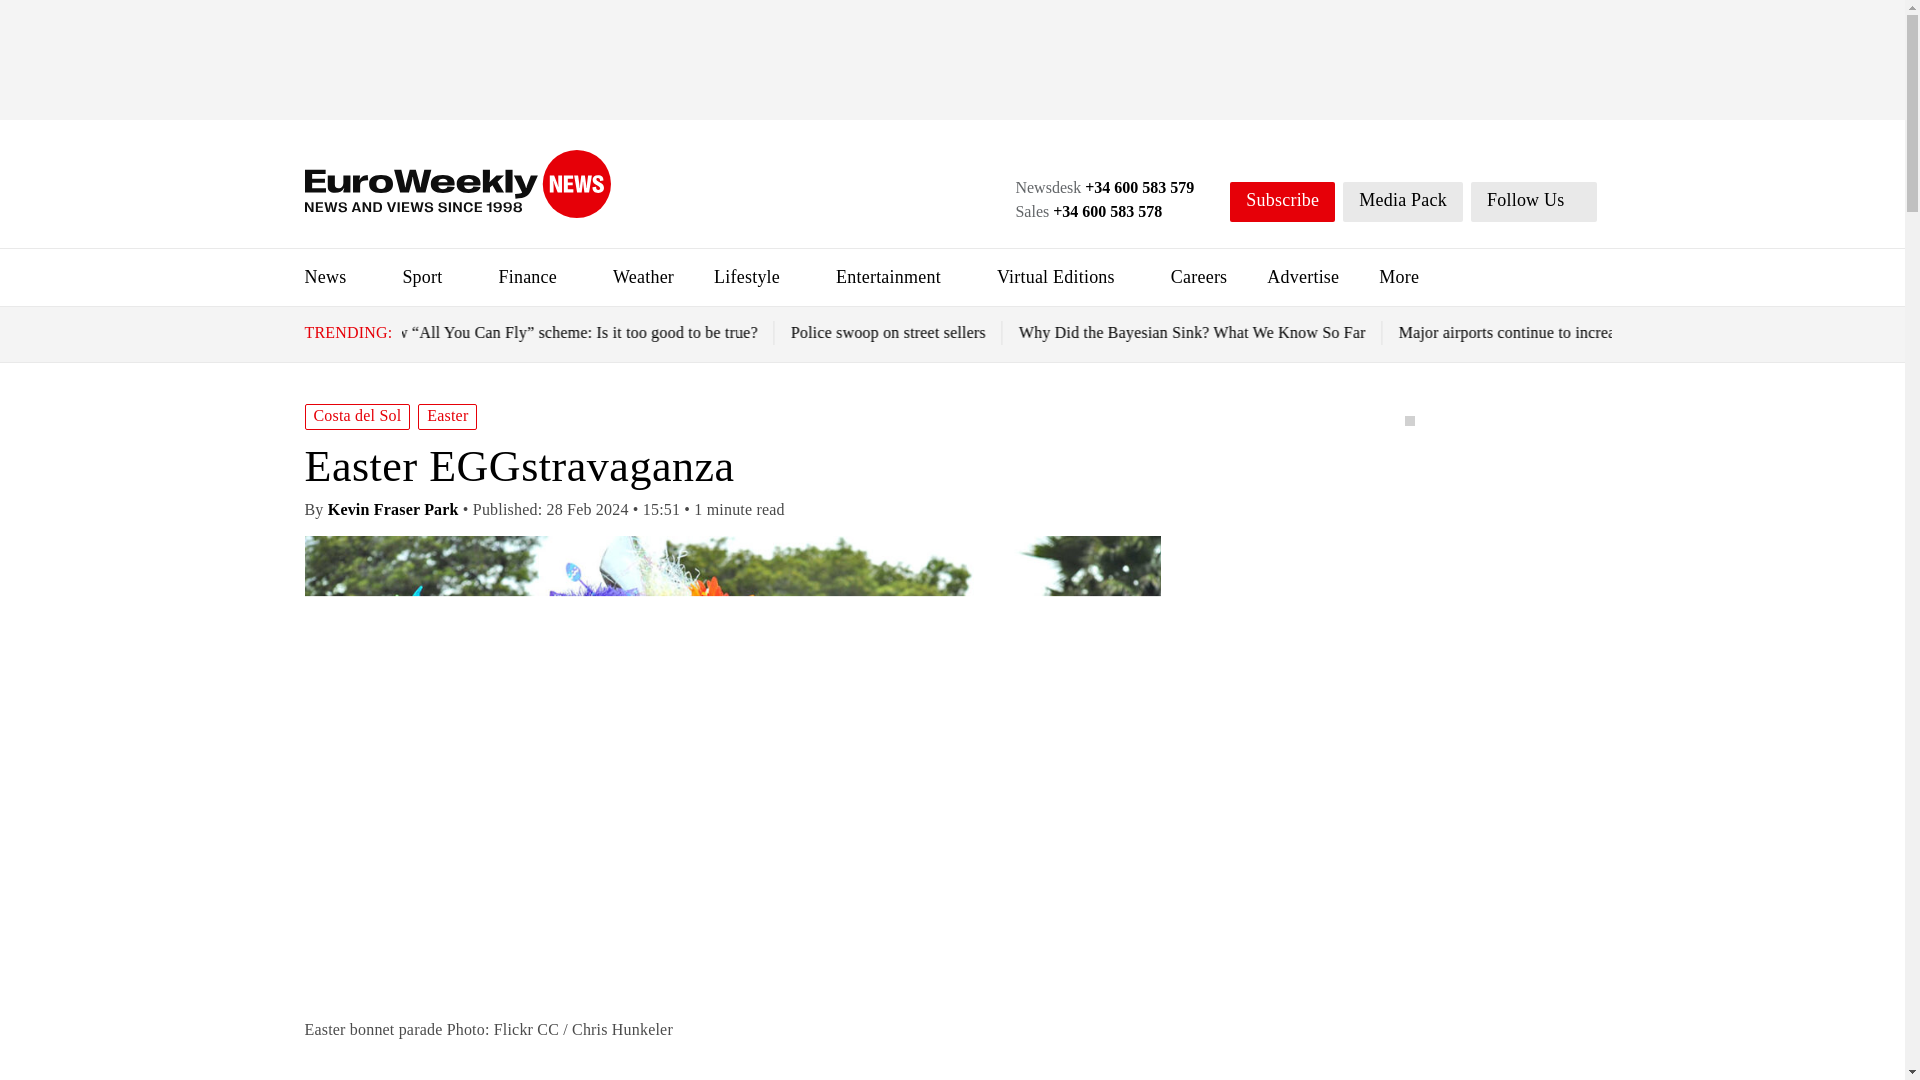 This screenshot has height=1080, width=1920. I want to click on Subscribe, so click(1282, 202).